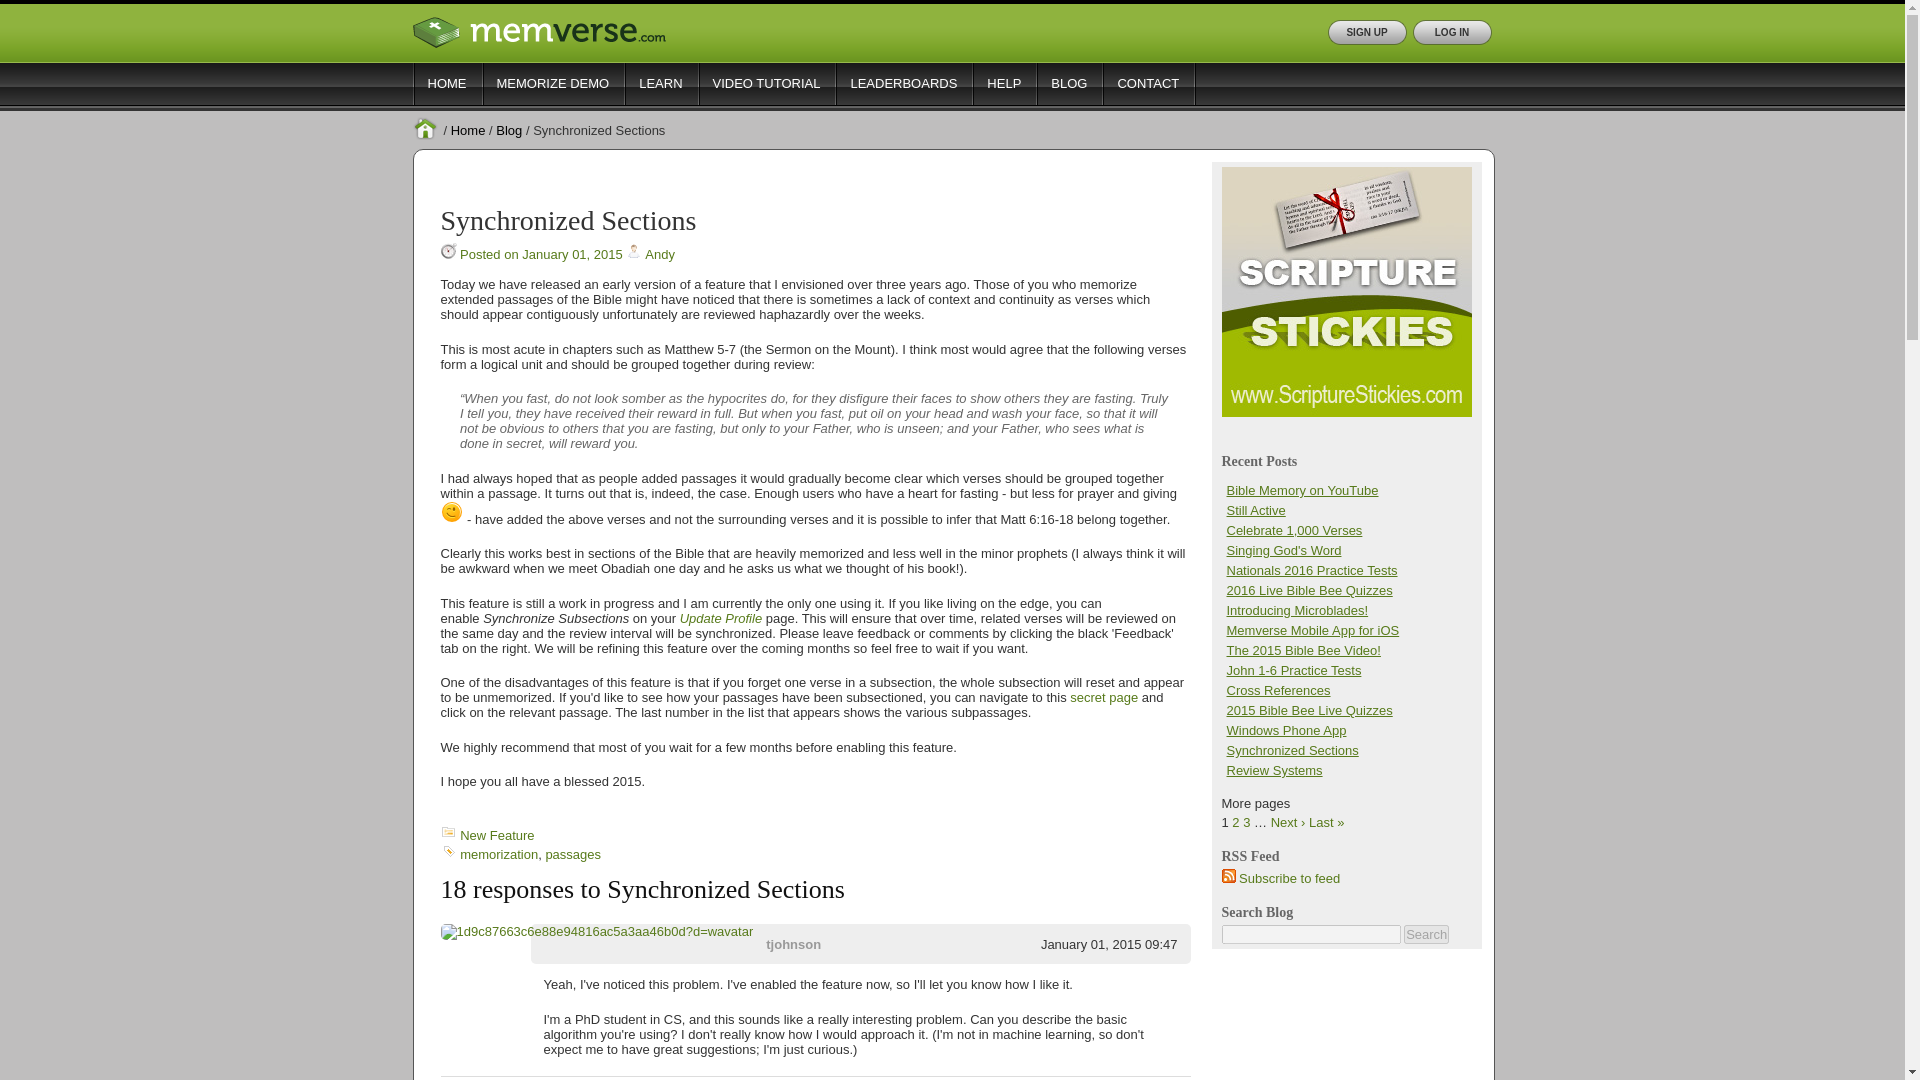  What do you see at coordinates (1069, 83) in the screenshot?
I see `BLOG` at bounding box center [1069, 83].